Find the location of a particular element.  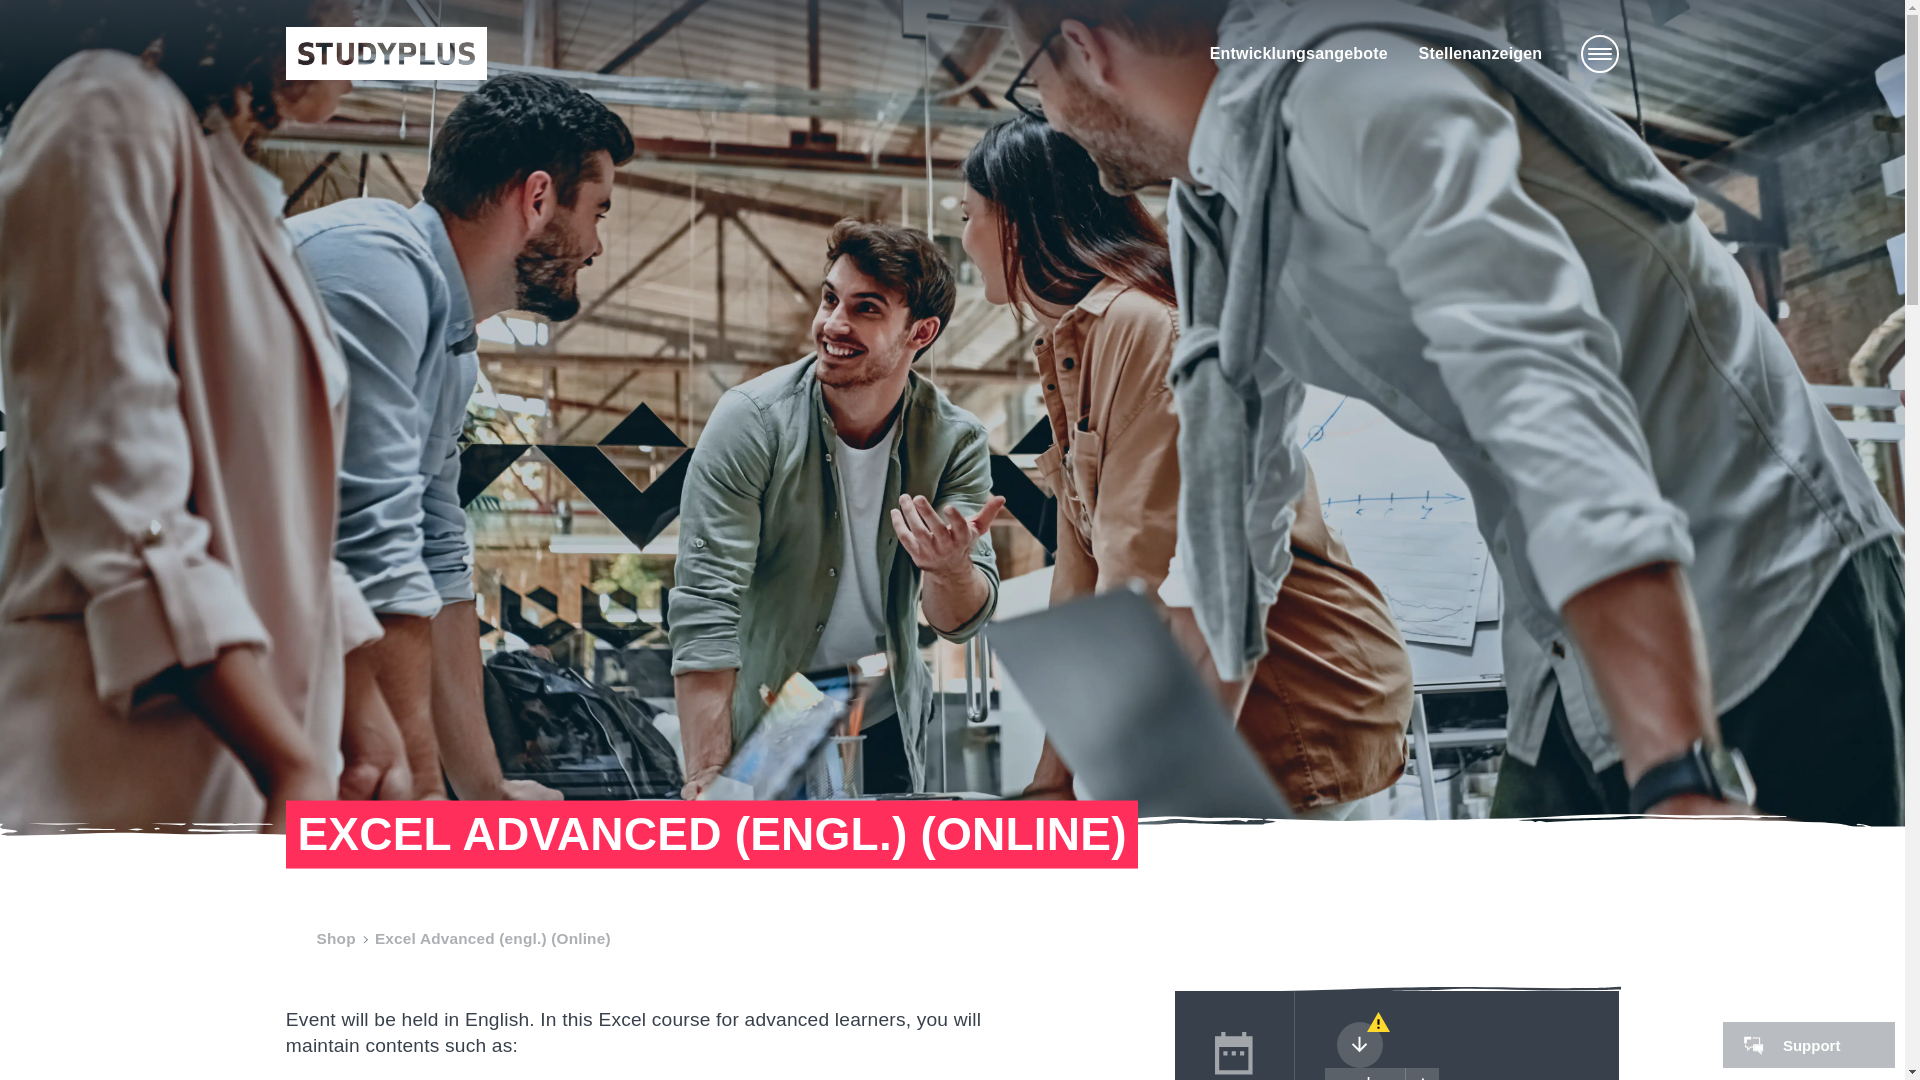

Support is located at coordinates (1808, 1044).